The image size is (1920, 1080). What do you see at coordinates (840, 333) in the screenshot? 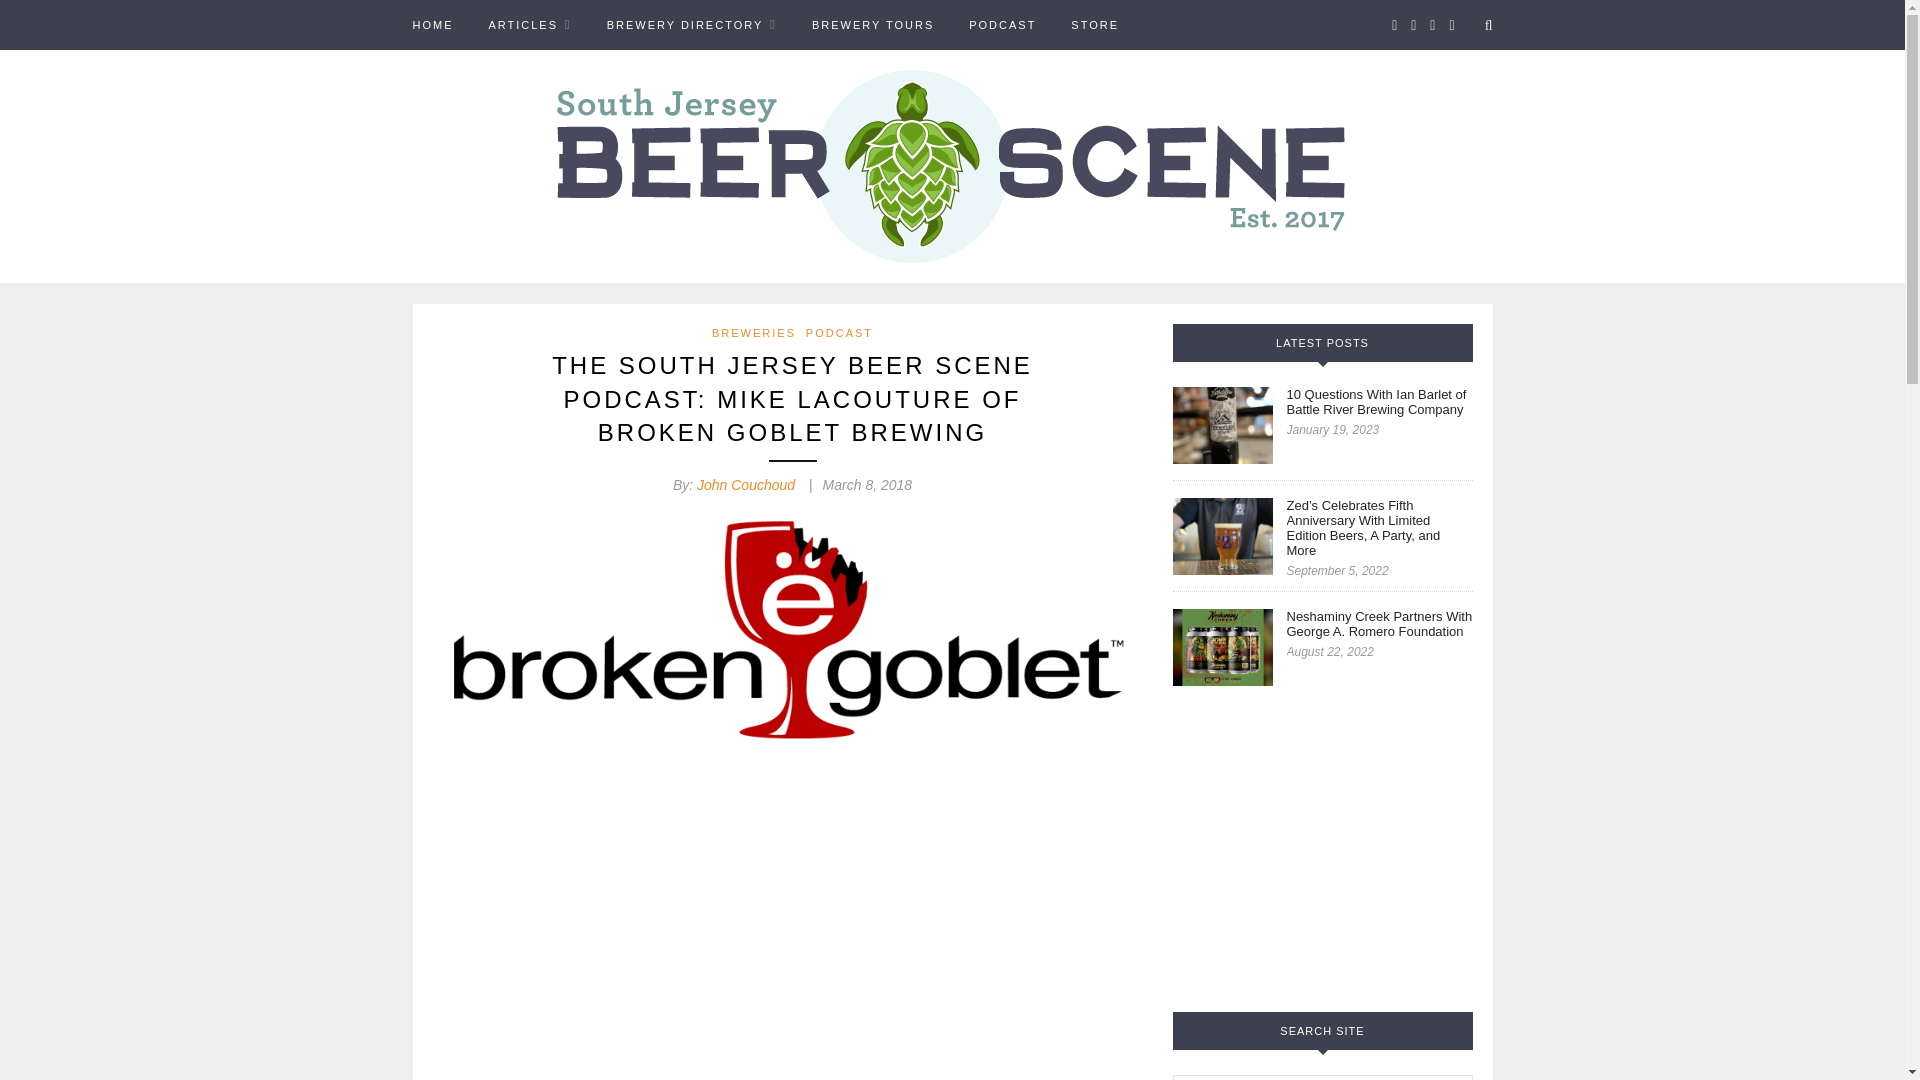
I see `PODCAST` at bounding box center [840, 333].